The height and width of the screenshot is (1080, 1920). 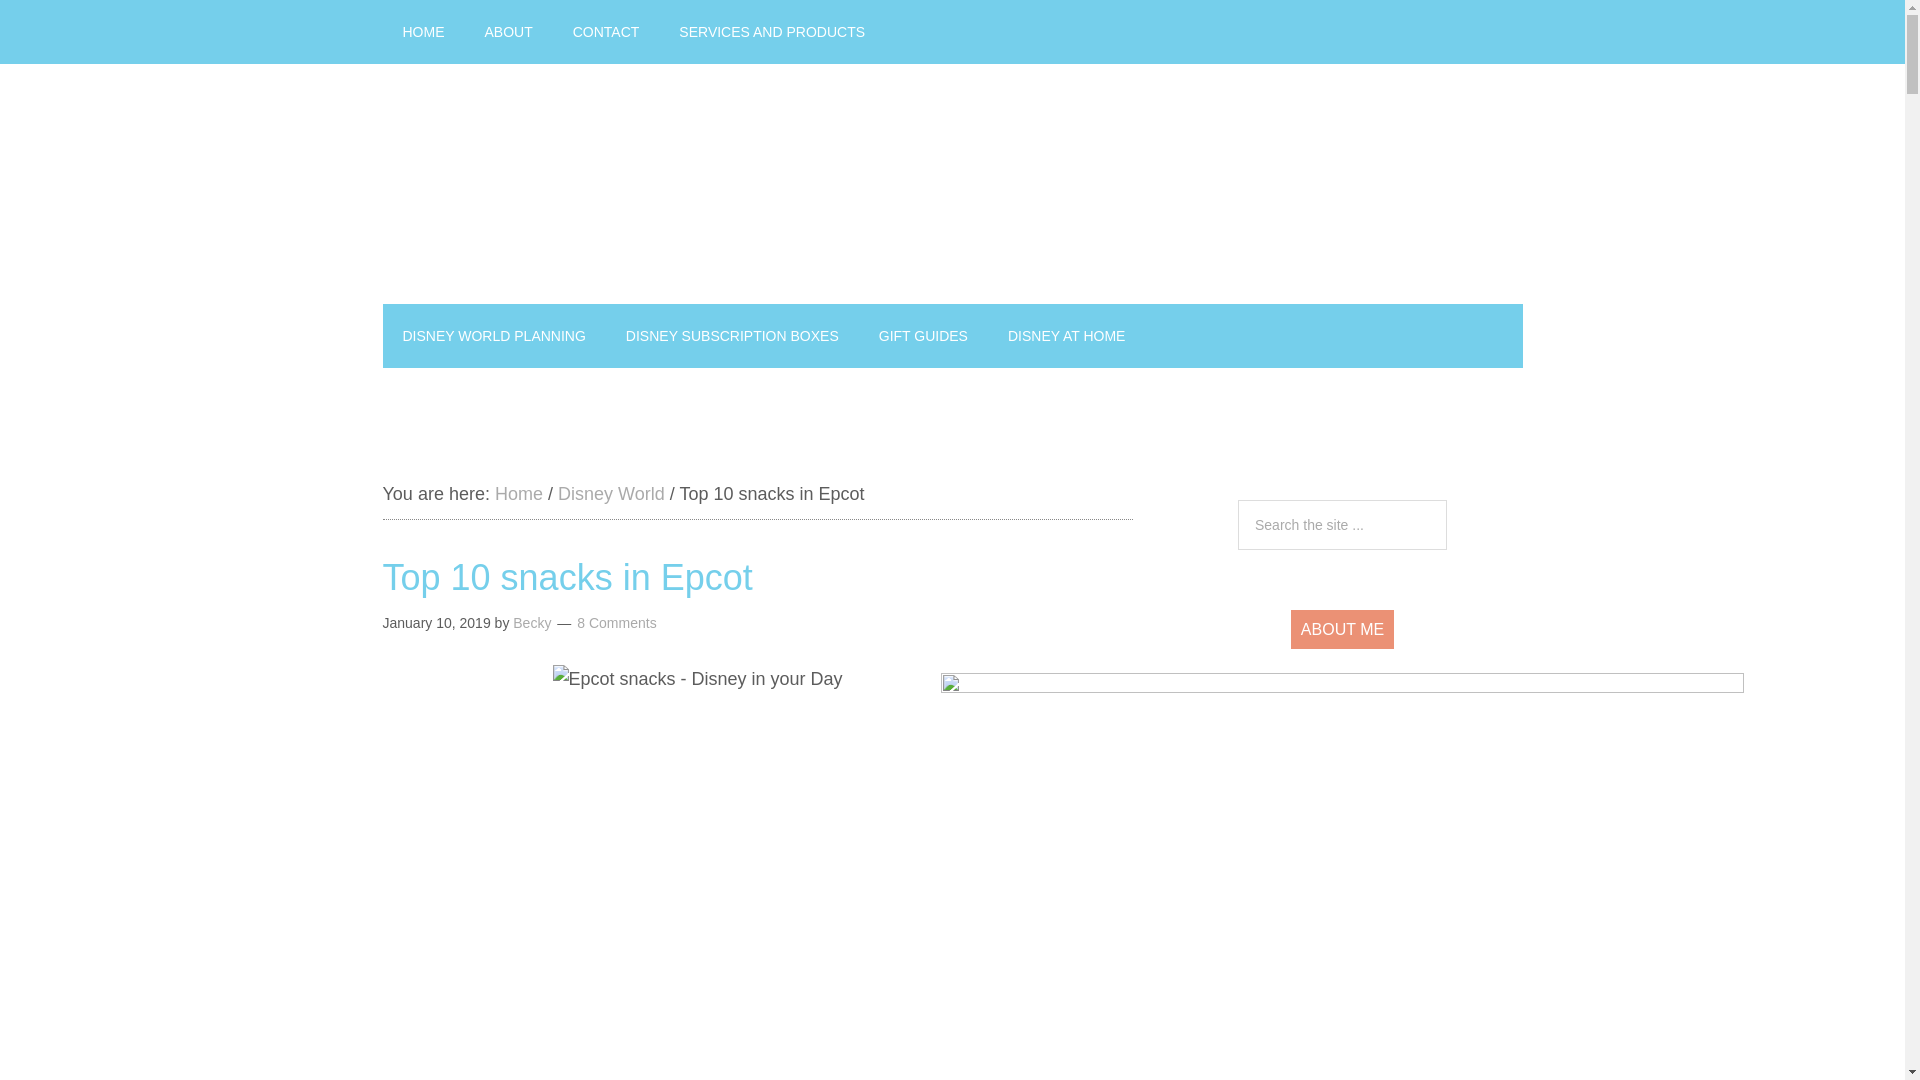 I want to click on CONTACT, so click(x=606, y=32).